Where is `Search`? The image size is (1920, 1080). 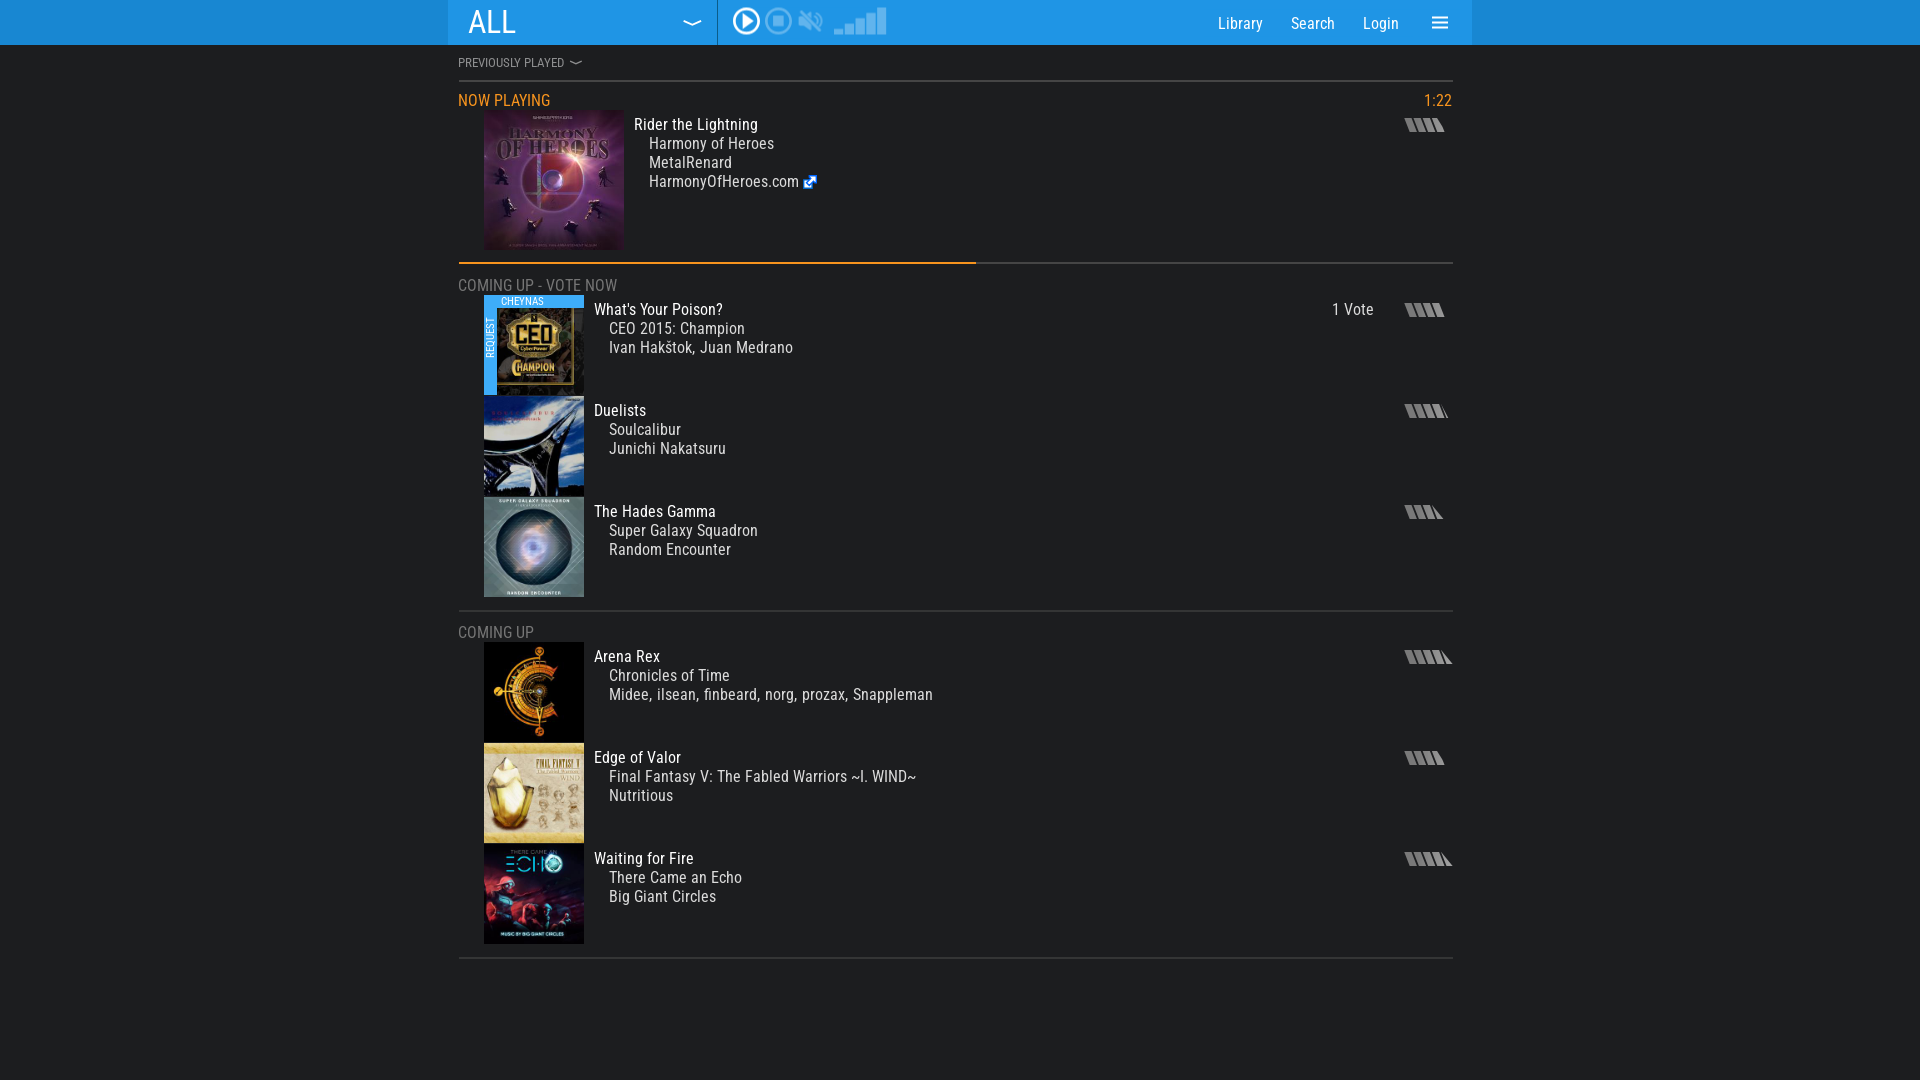
Search is located at coordinates (1313, 22).